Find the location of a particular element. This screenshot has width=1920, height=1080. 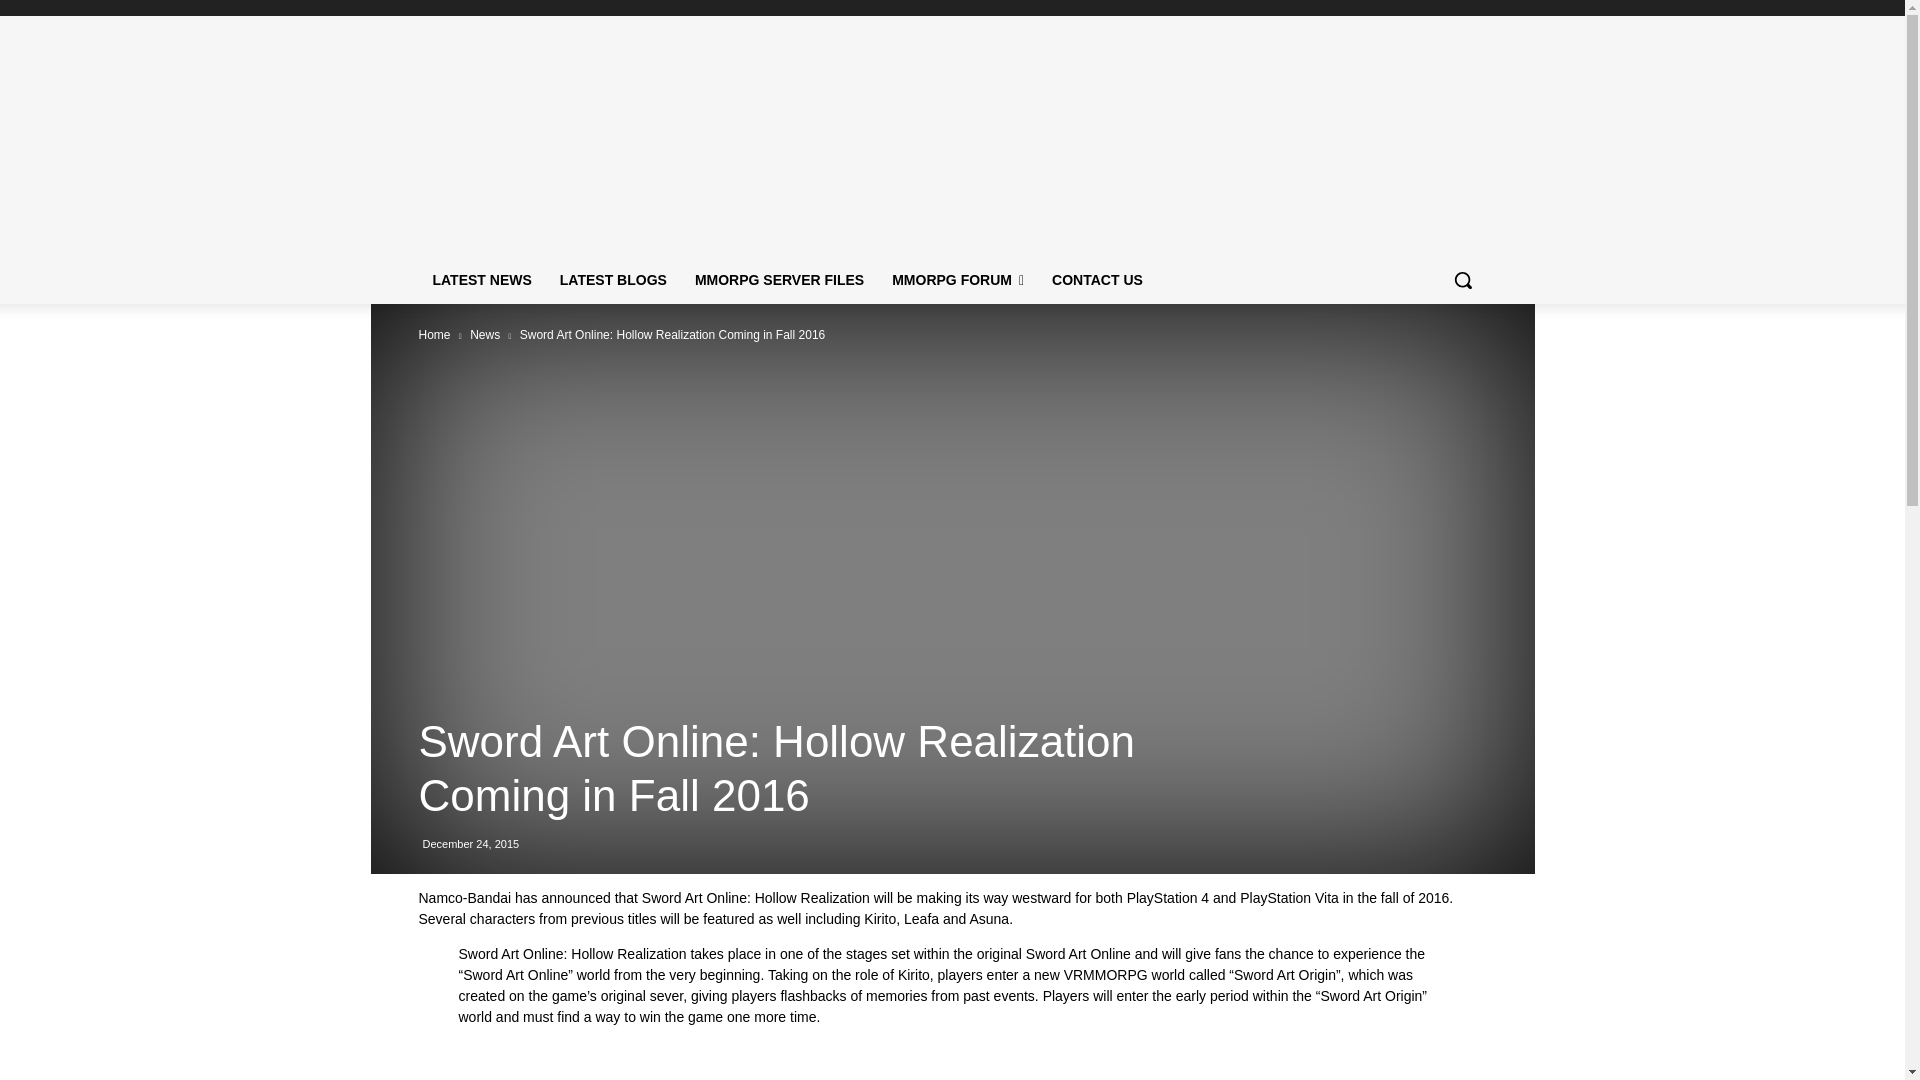

CONTACT US is located at coordinates (1098, 279).